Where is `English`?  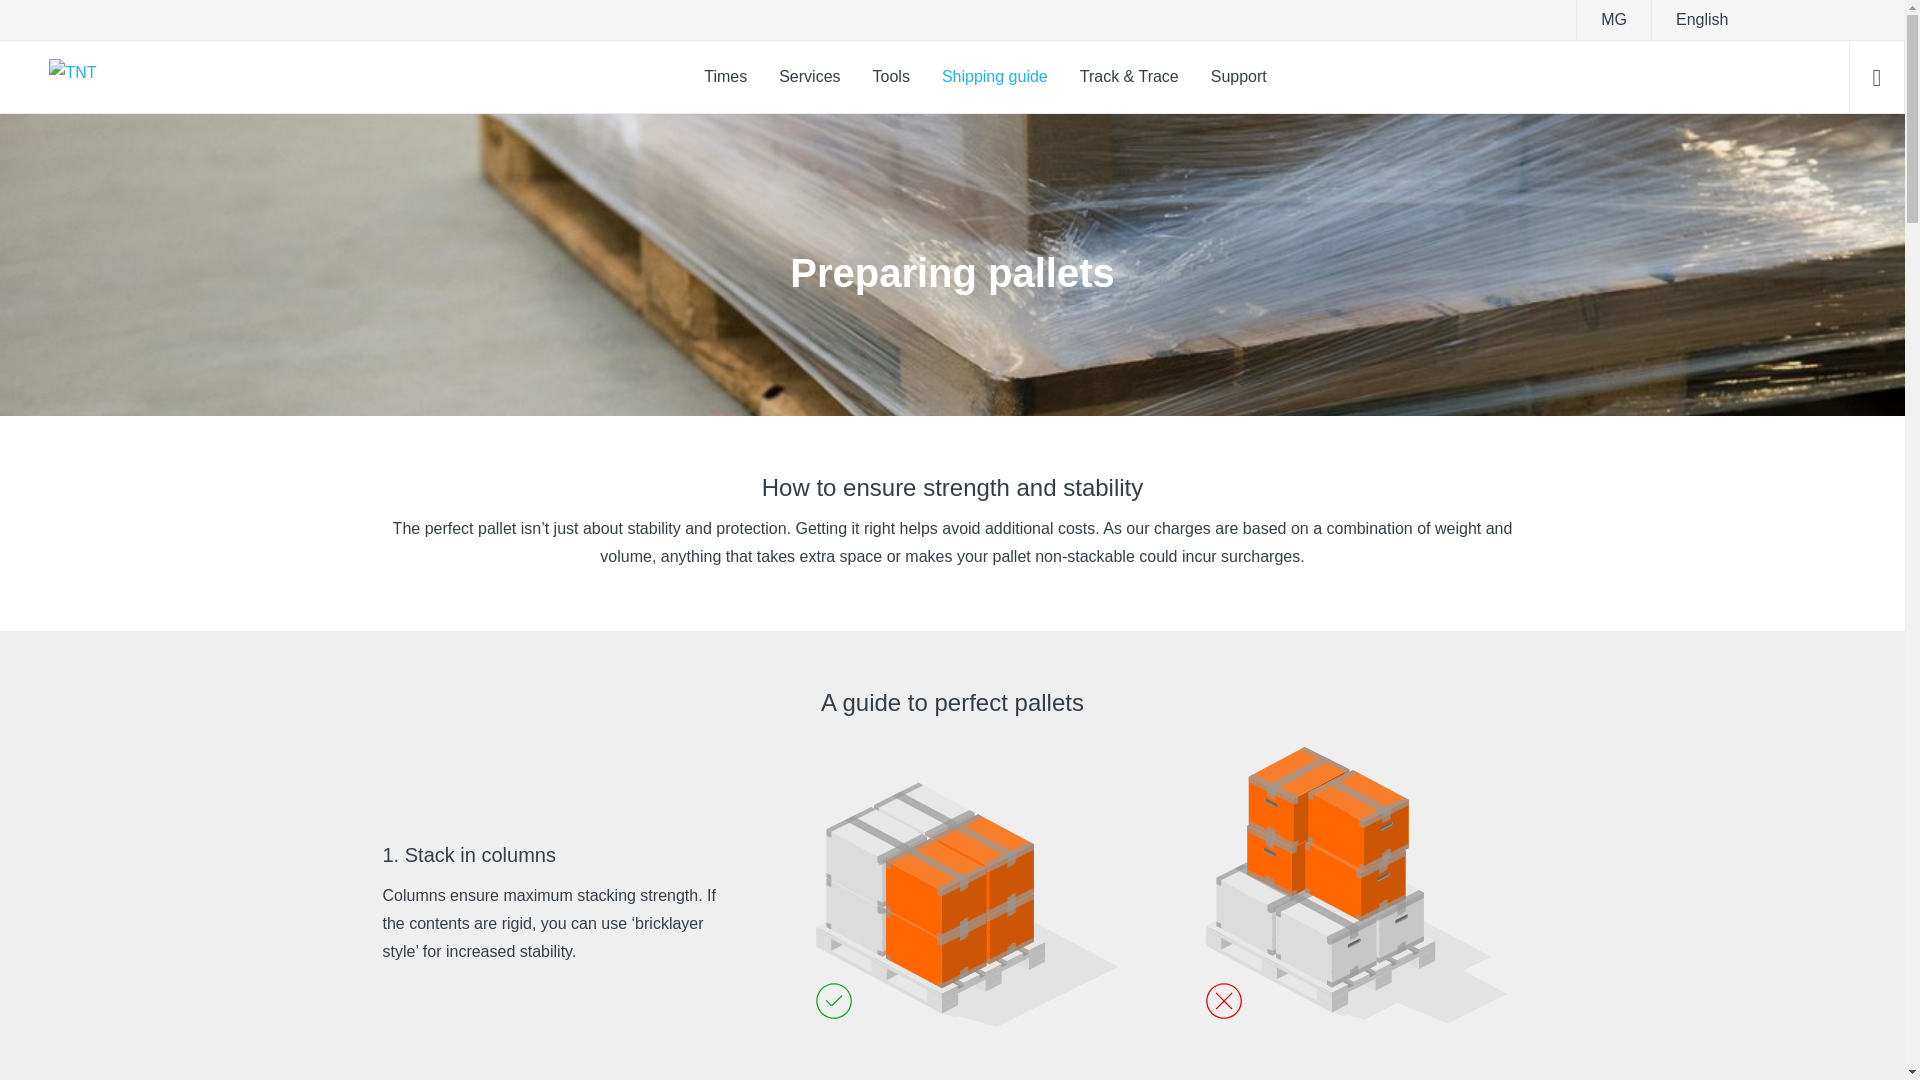 English is located at coordinates (1701, 20).